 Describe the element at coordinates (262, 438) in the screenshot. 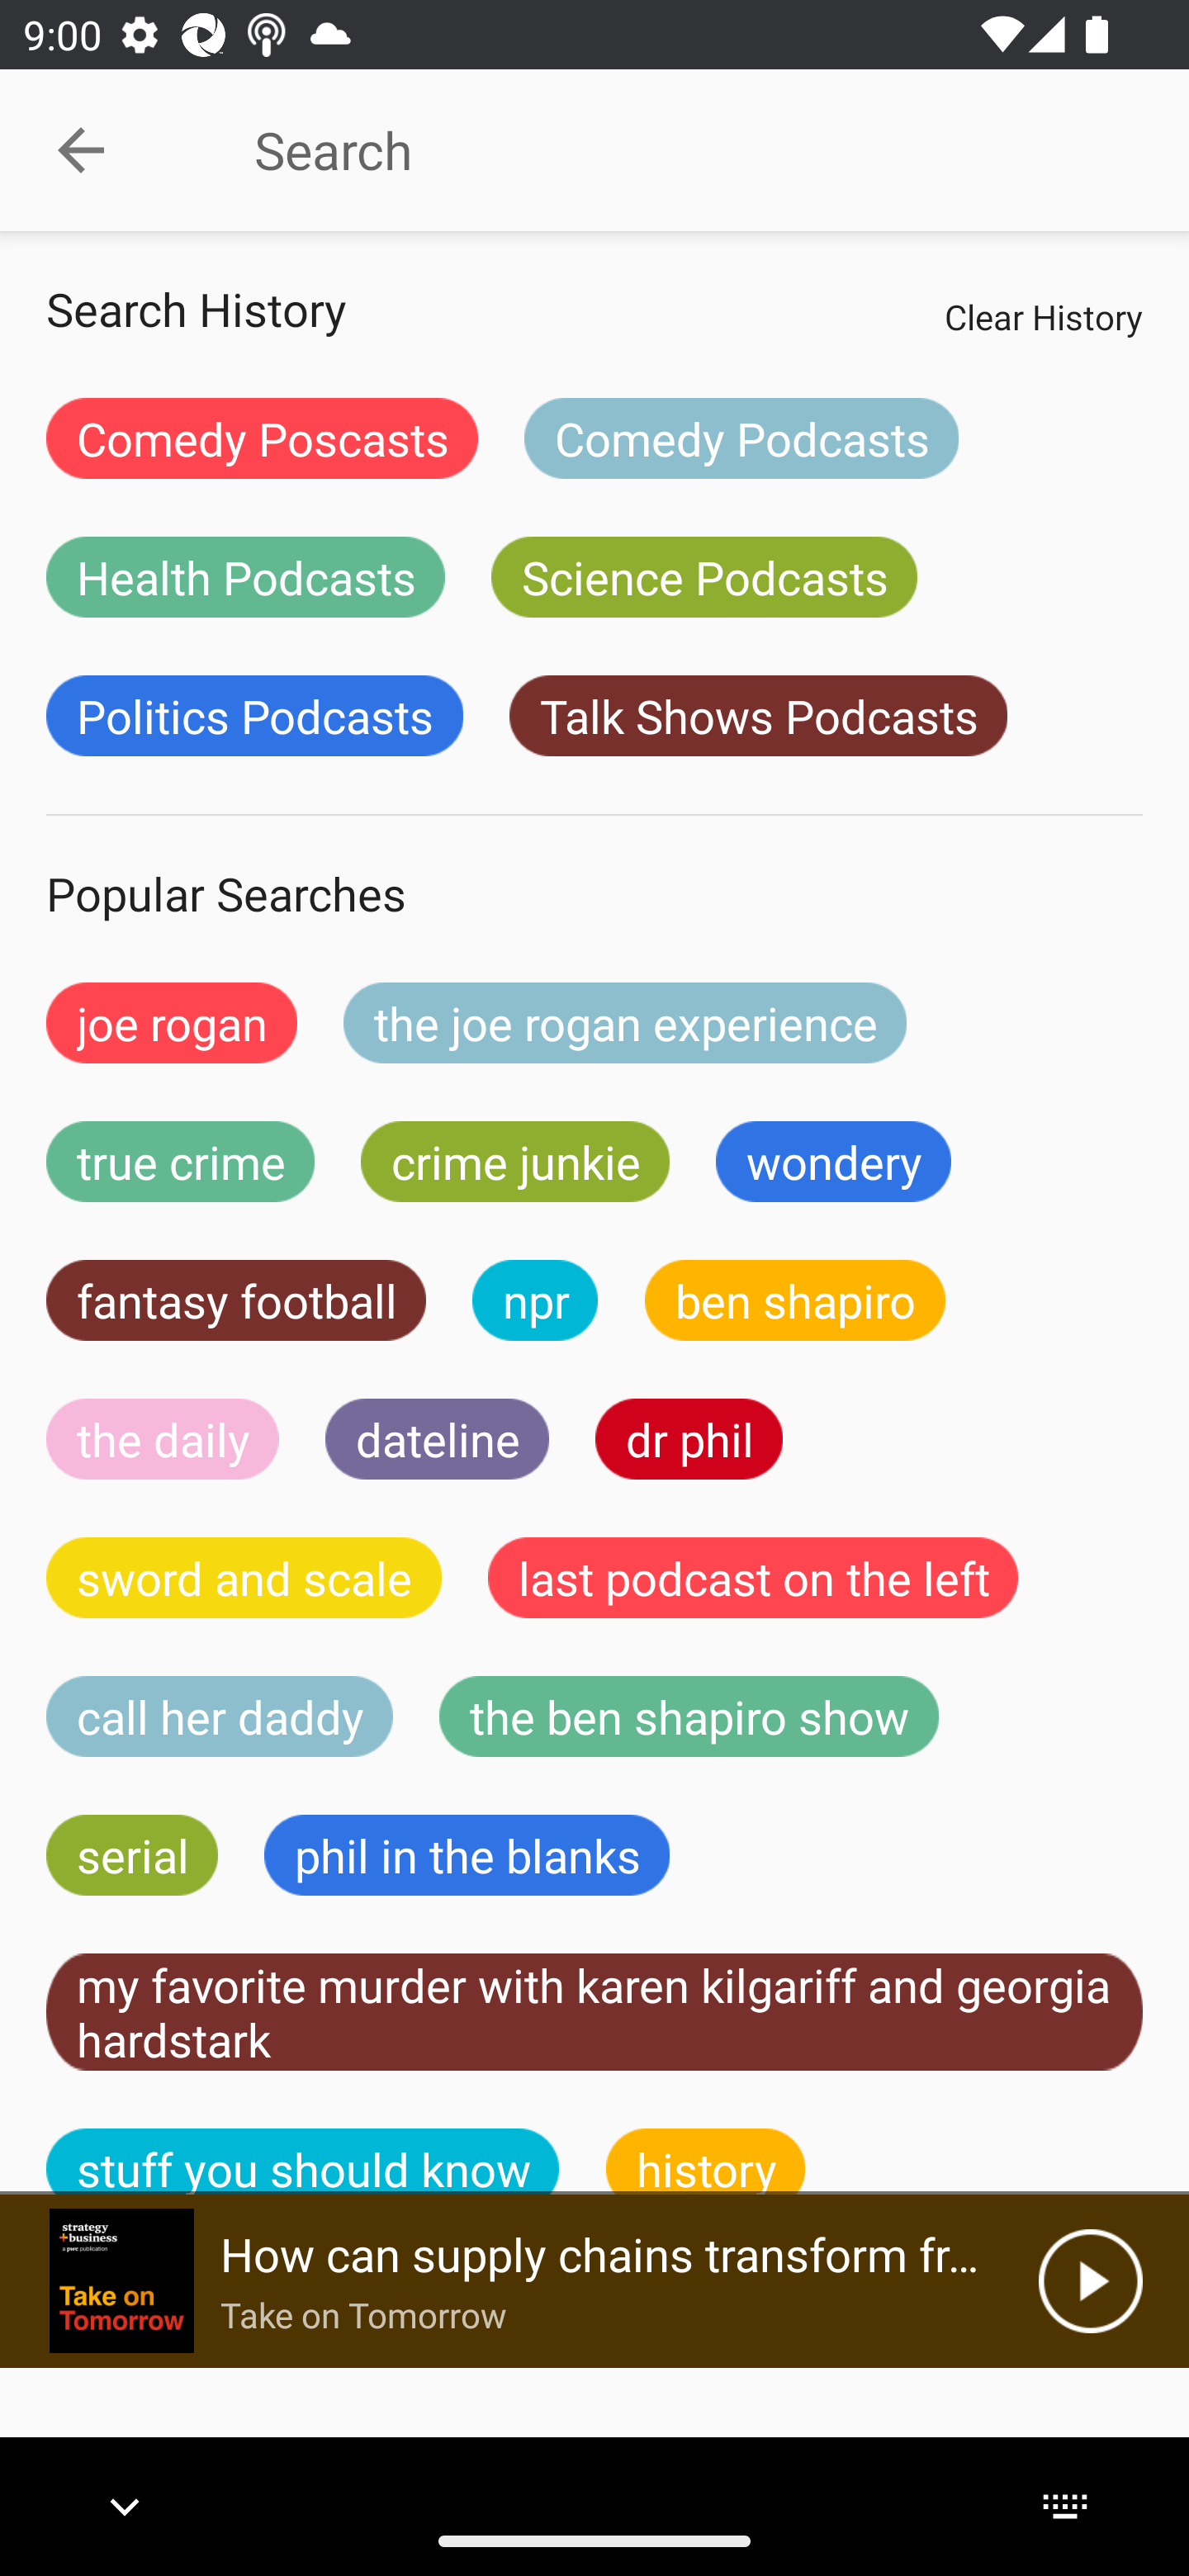

I see `Comedy Poscasts` at that location.